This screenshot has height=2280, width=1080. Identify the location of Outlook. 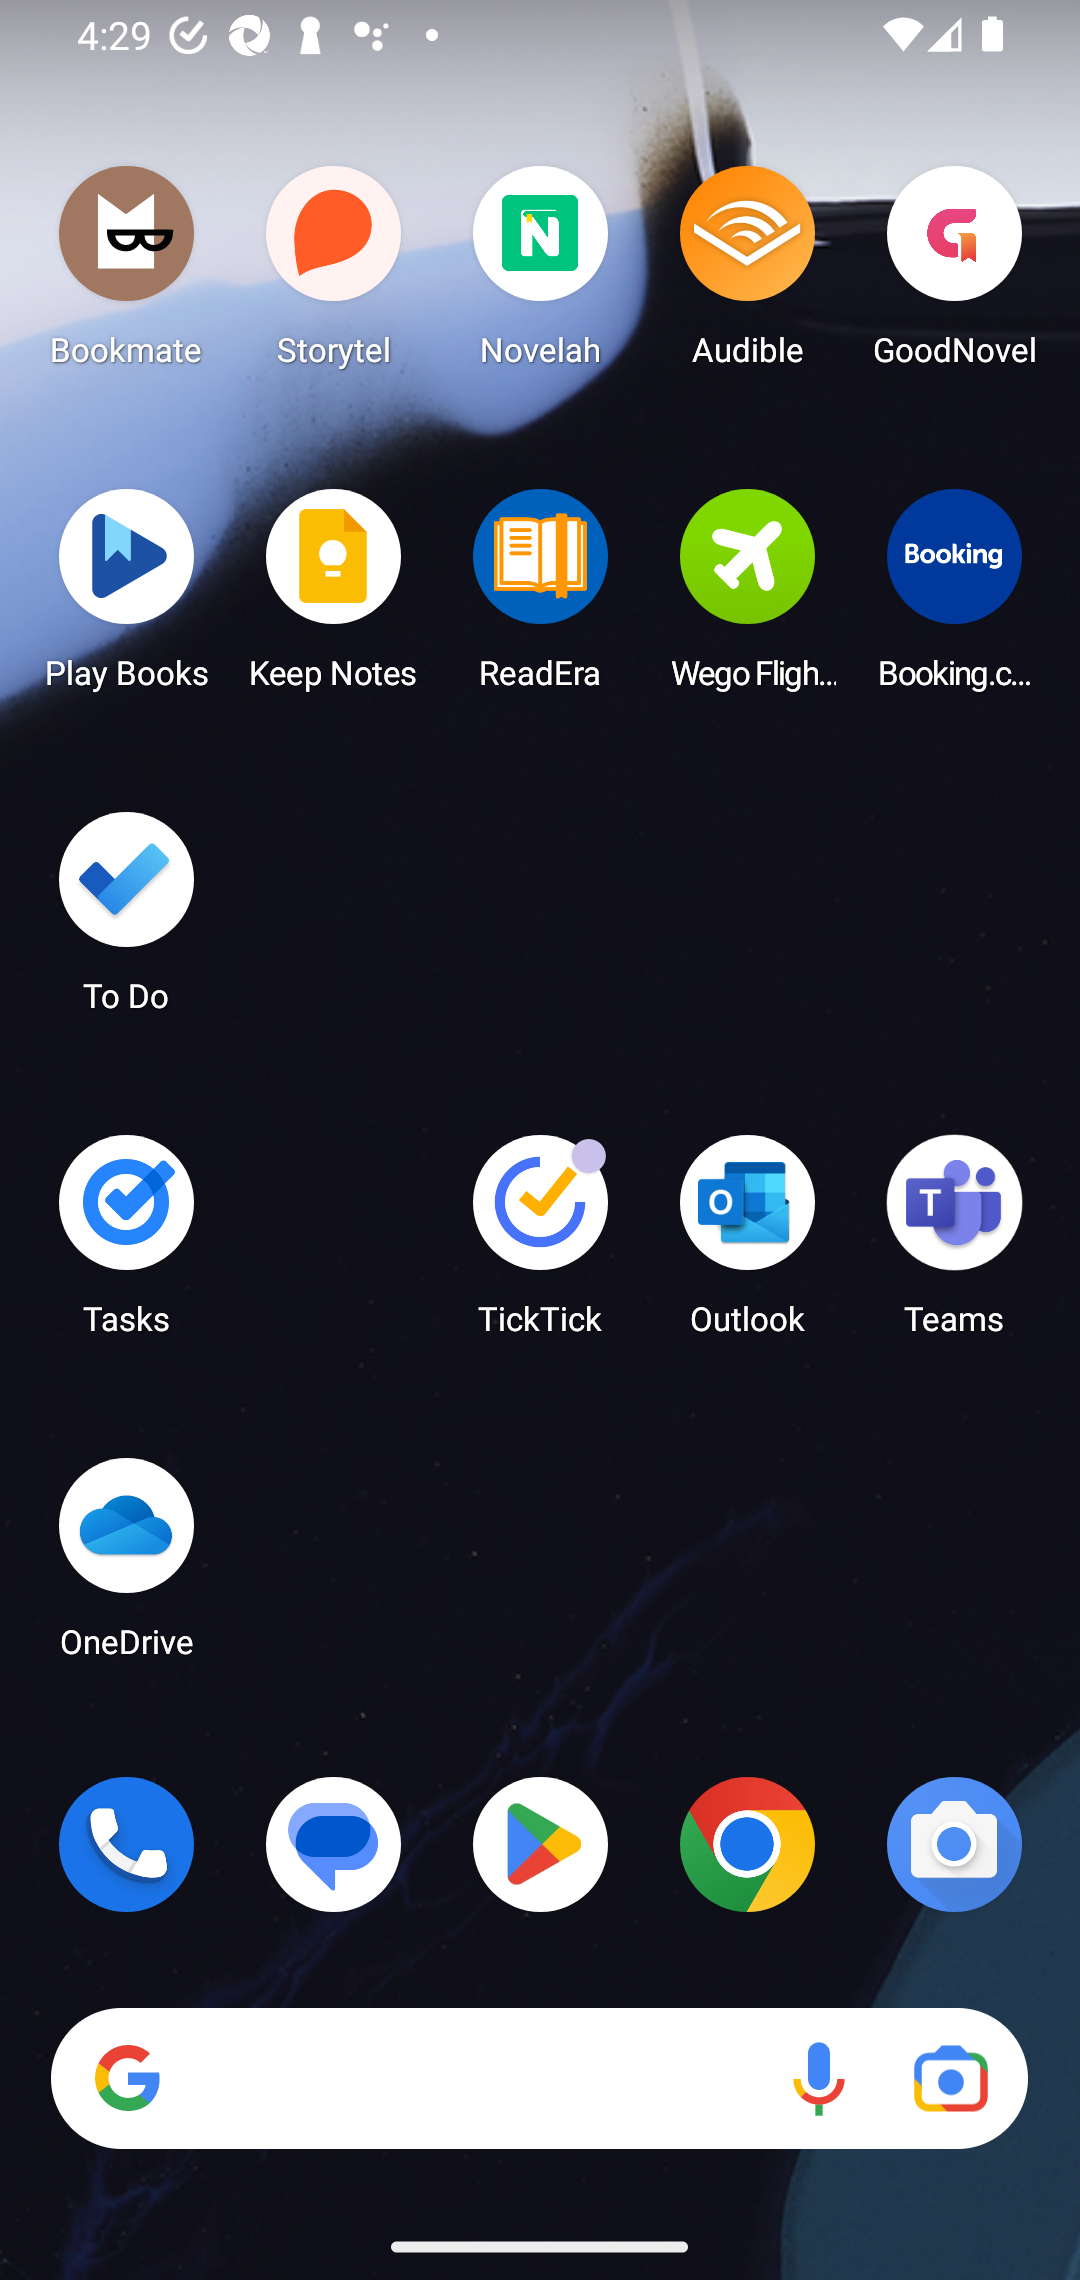
(747, 1244).